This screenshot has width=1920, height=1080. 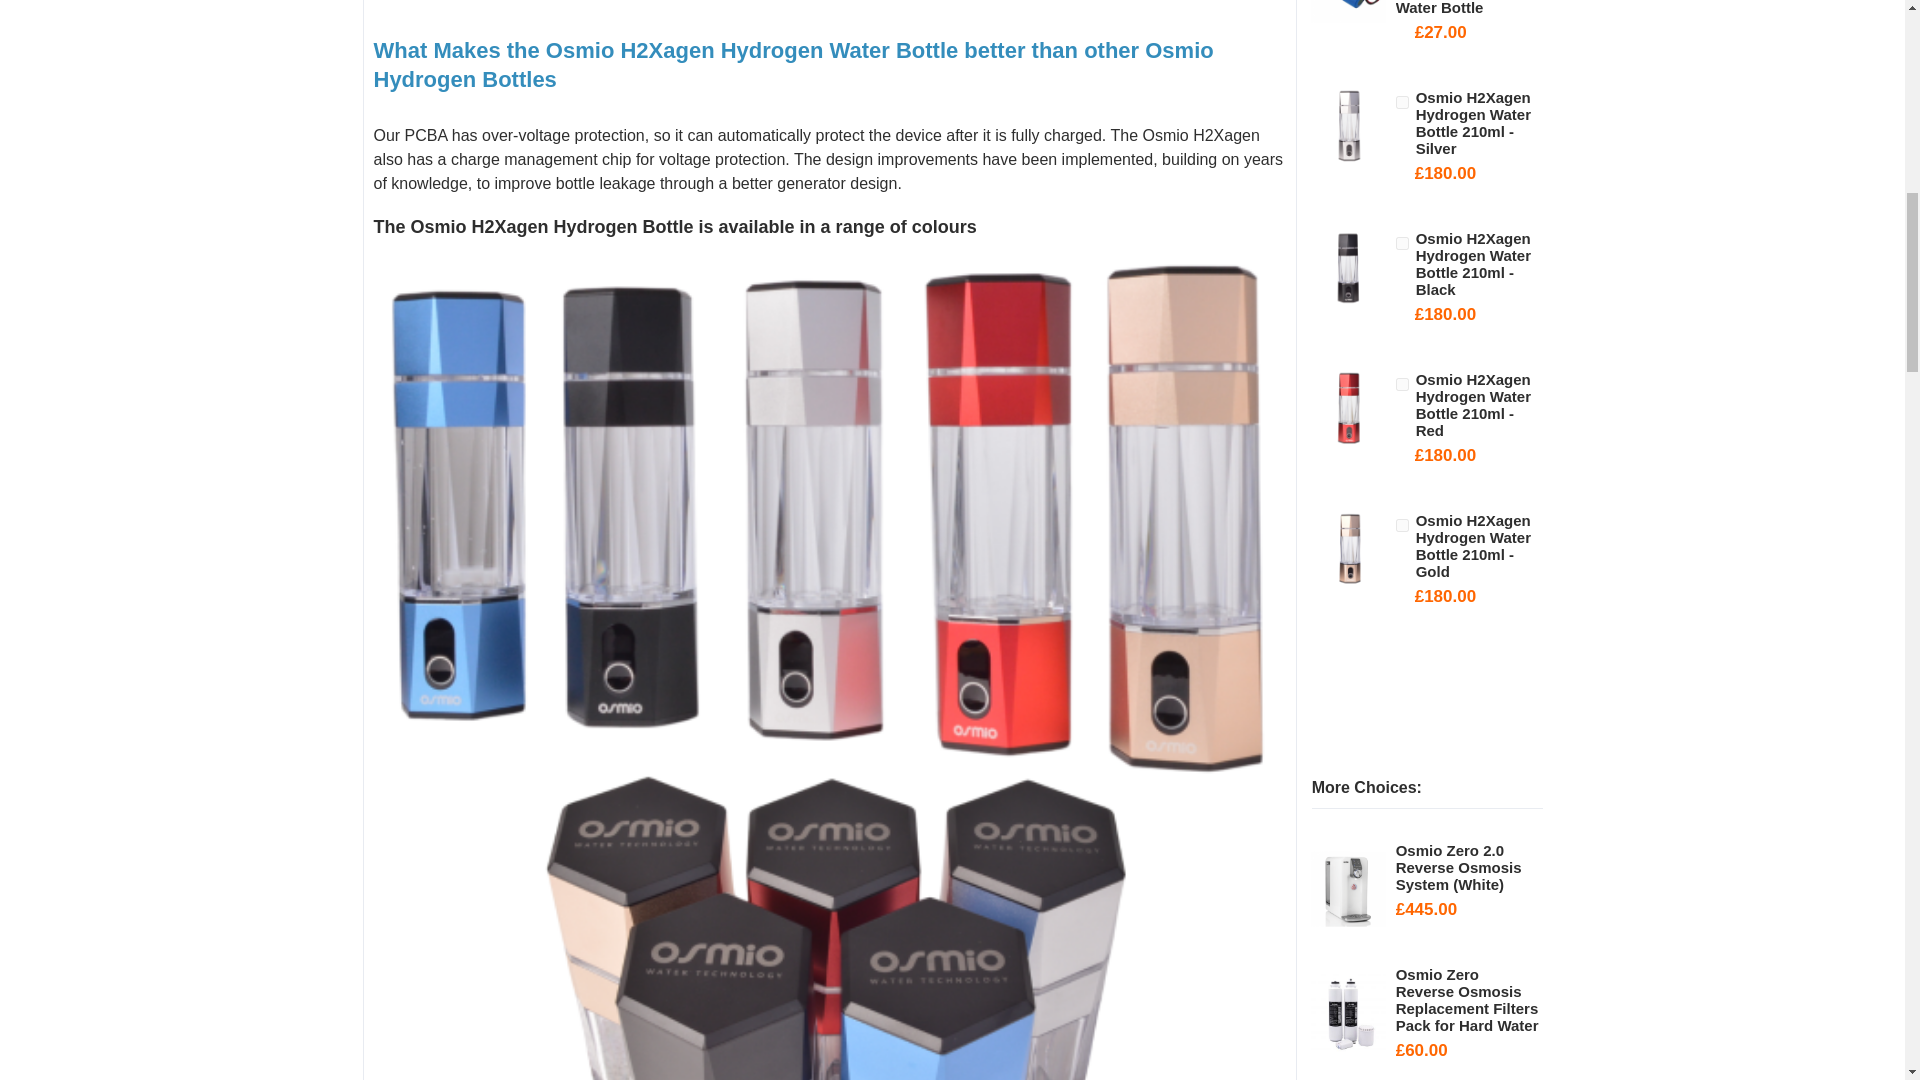 What do you see at coordinates (1402, 526) in the screenshot?
I see `3633` at bounding box center [1402, 526].